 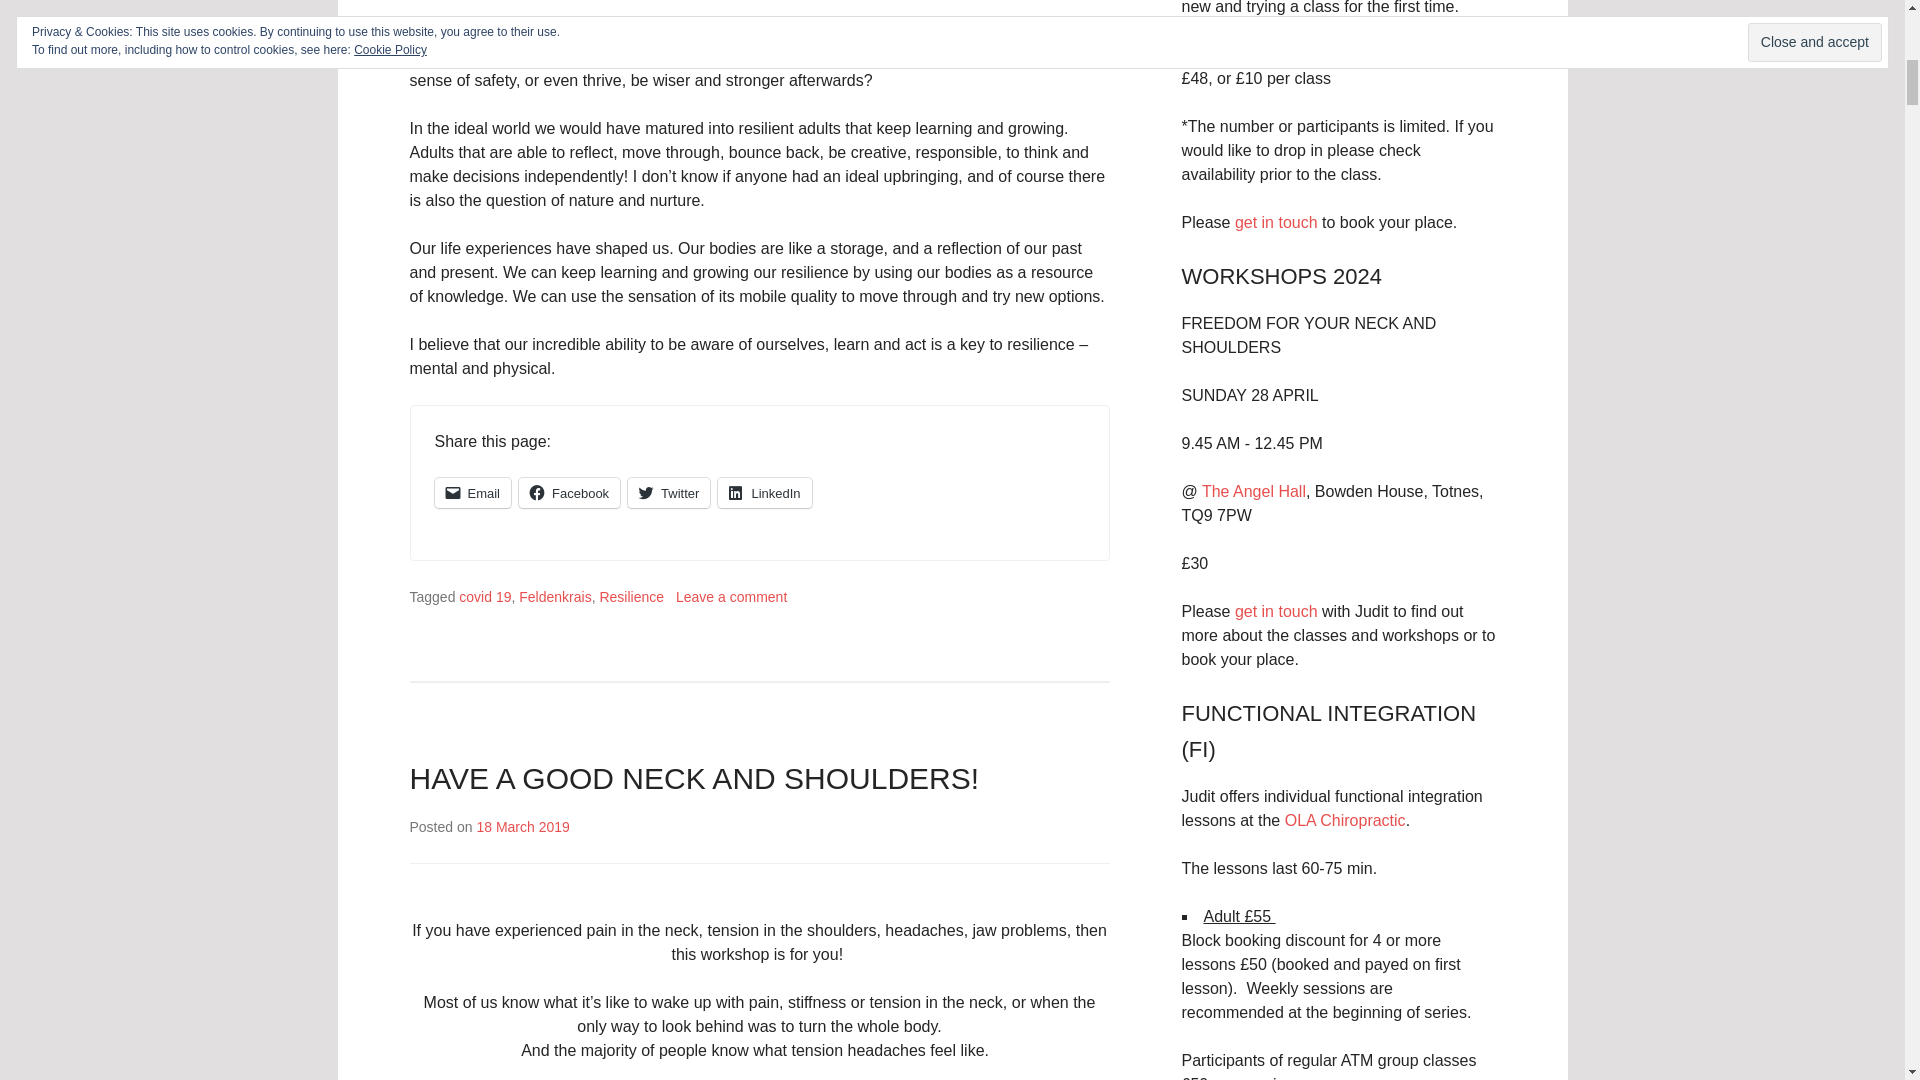 What do you see at coordinates (484, 596) in the screenshot?
I see `covid 19` at bounding box center [484, 596].